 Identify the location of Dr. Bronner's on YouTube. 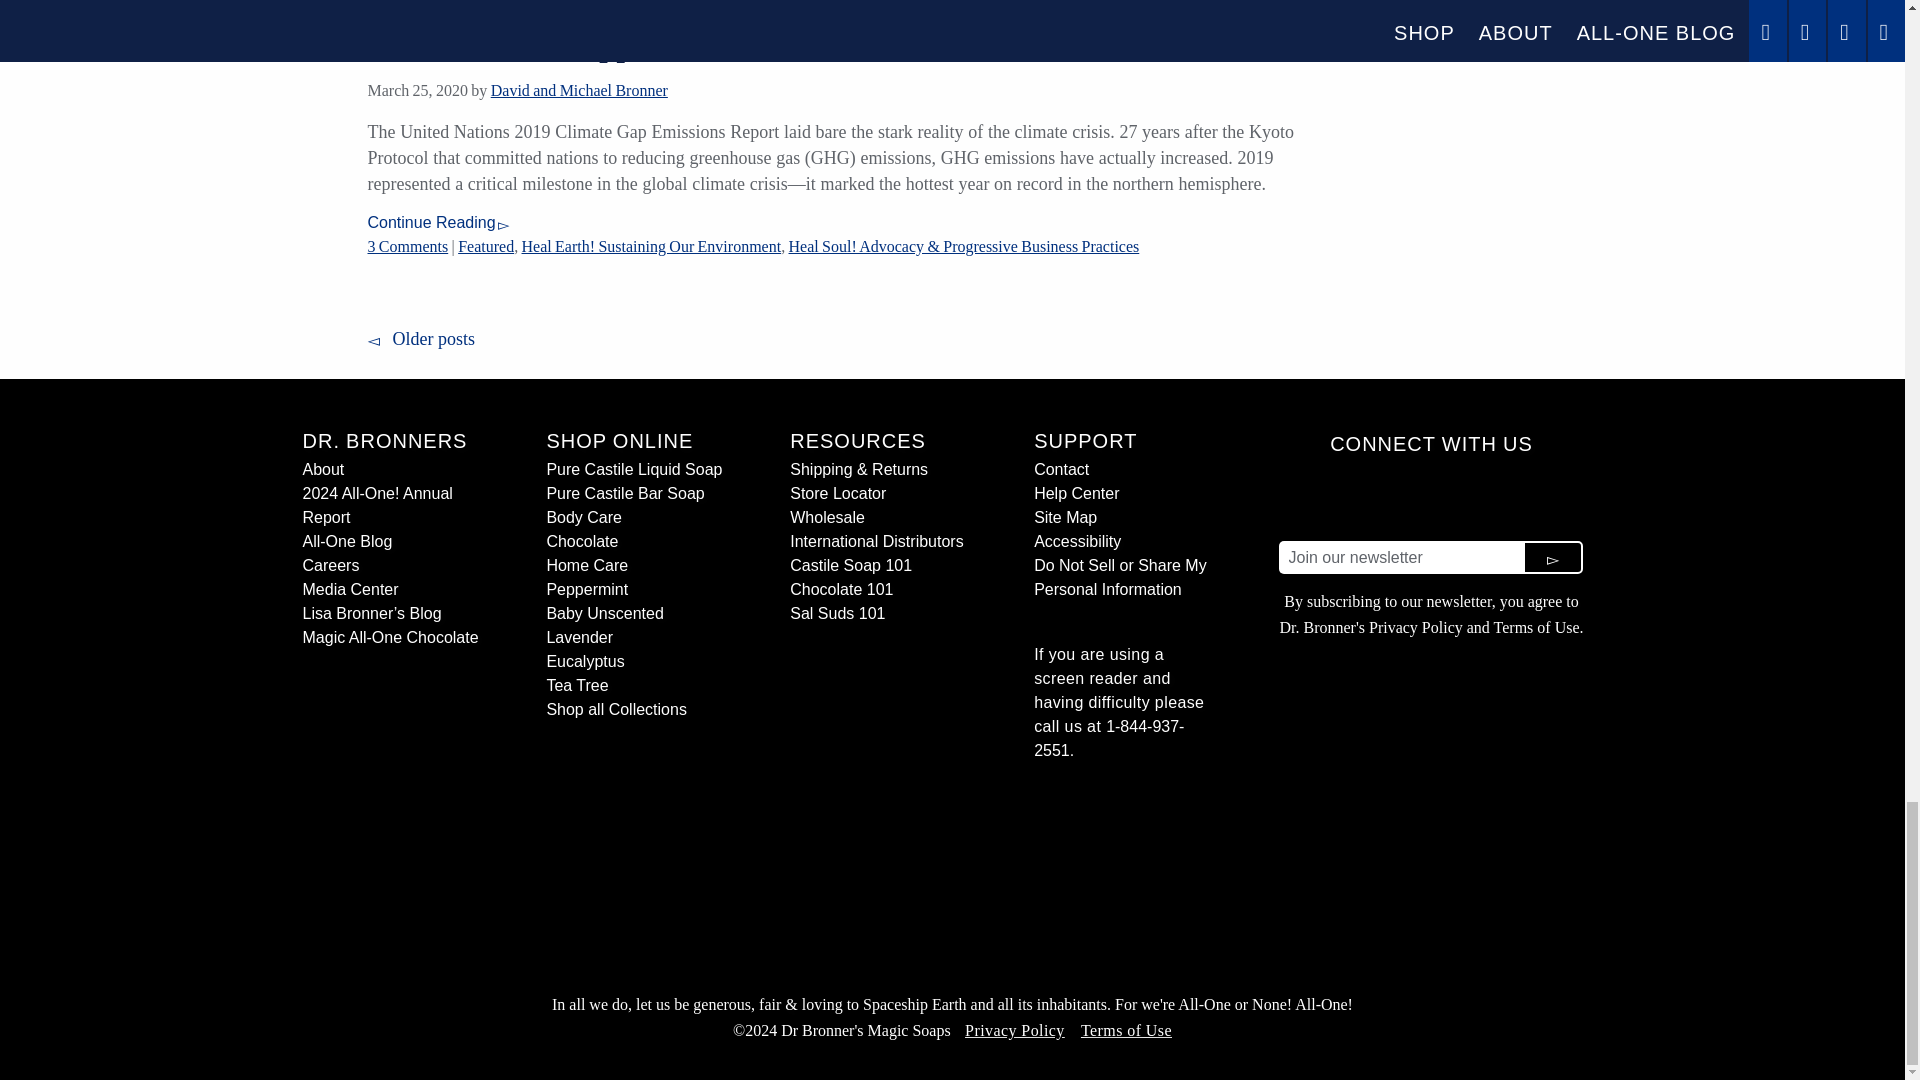
(1455, 497).